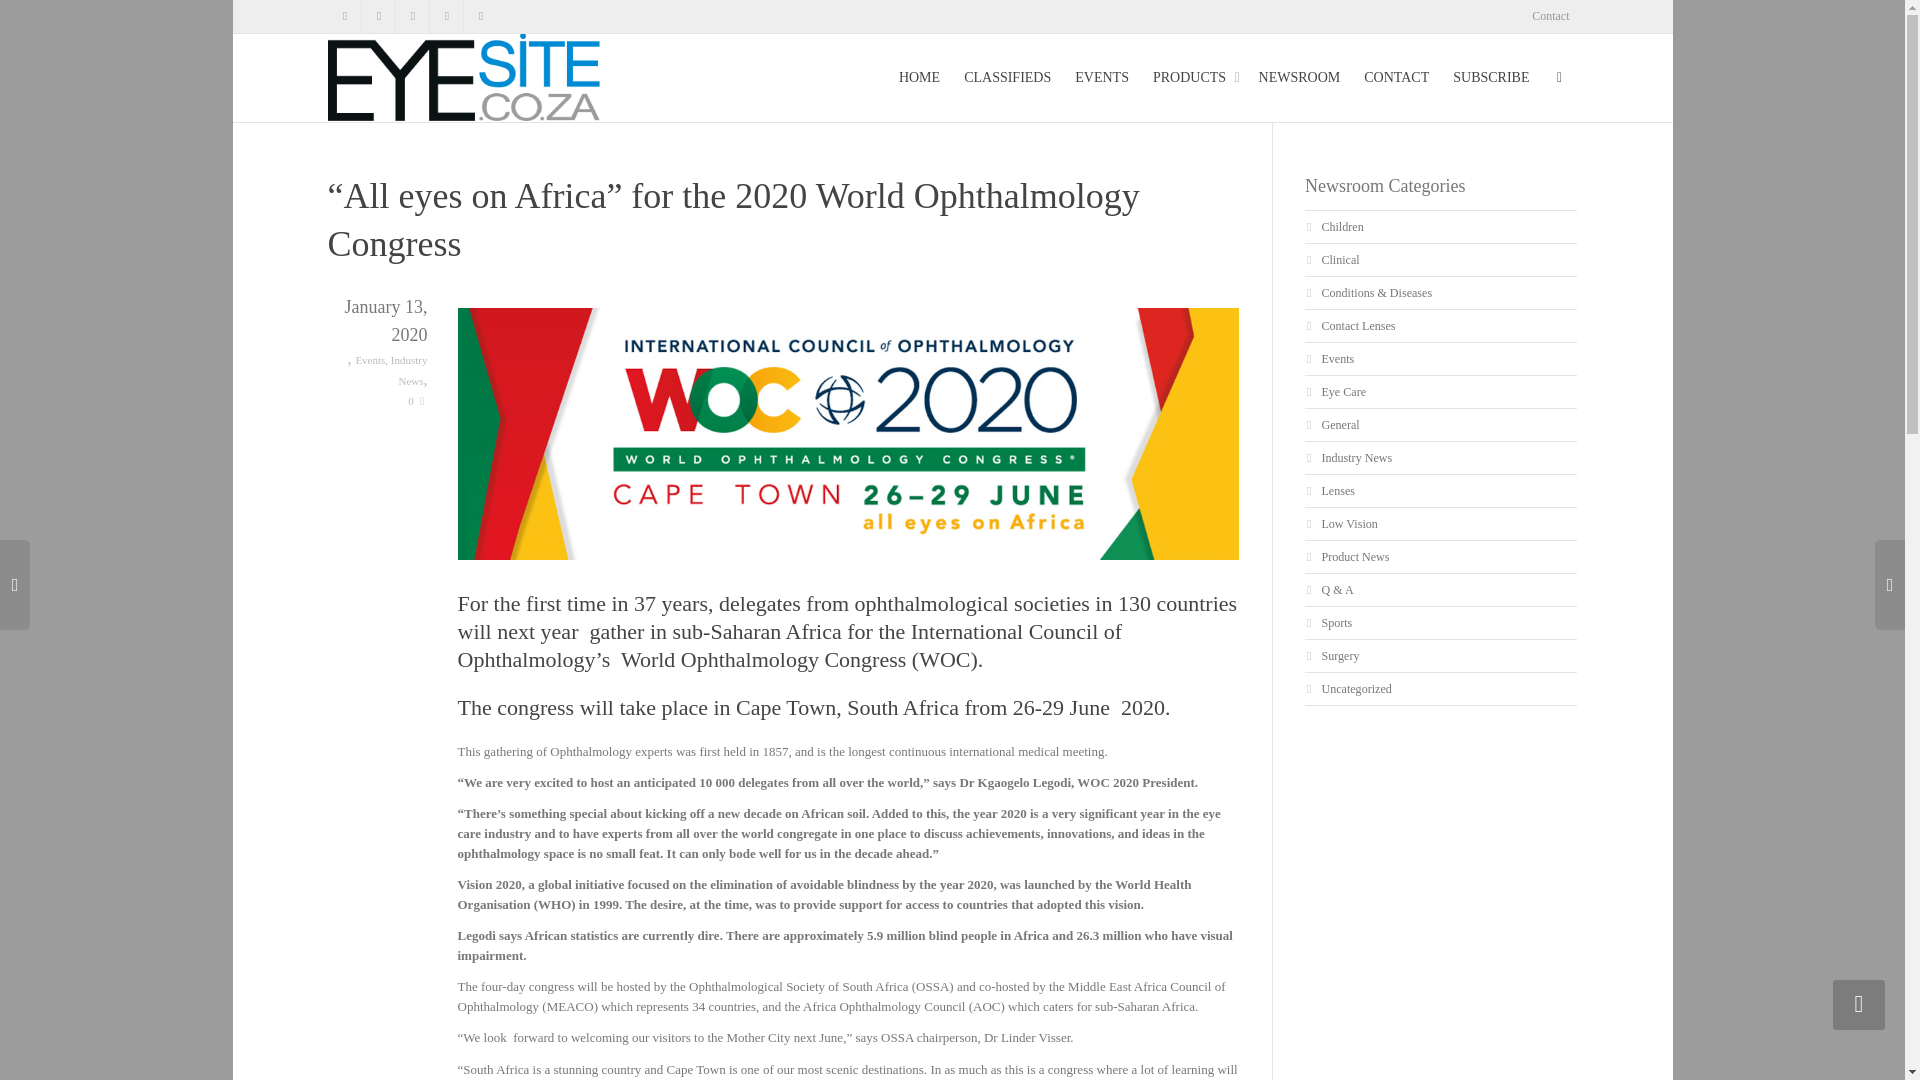  Describe the element at coordinates (464, 76) in the screenshot. I see `EyeSite` at that location.